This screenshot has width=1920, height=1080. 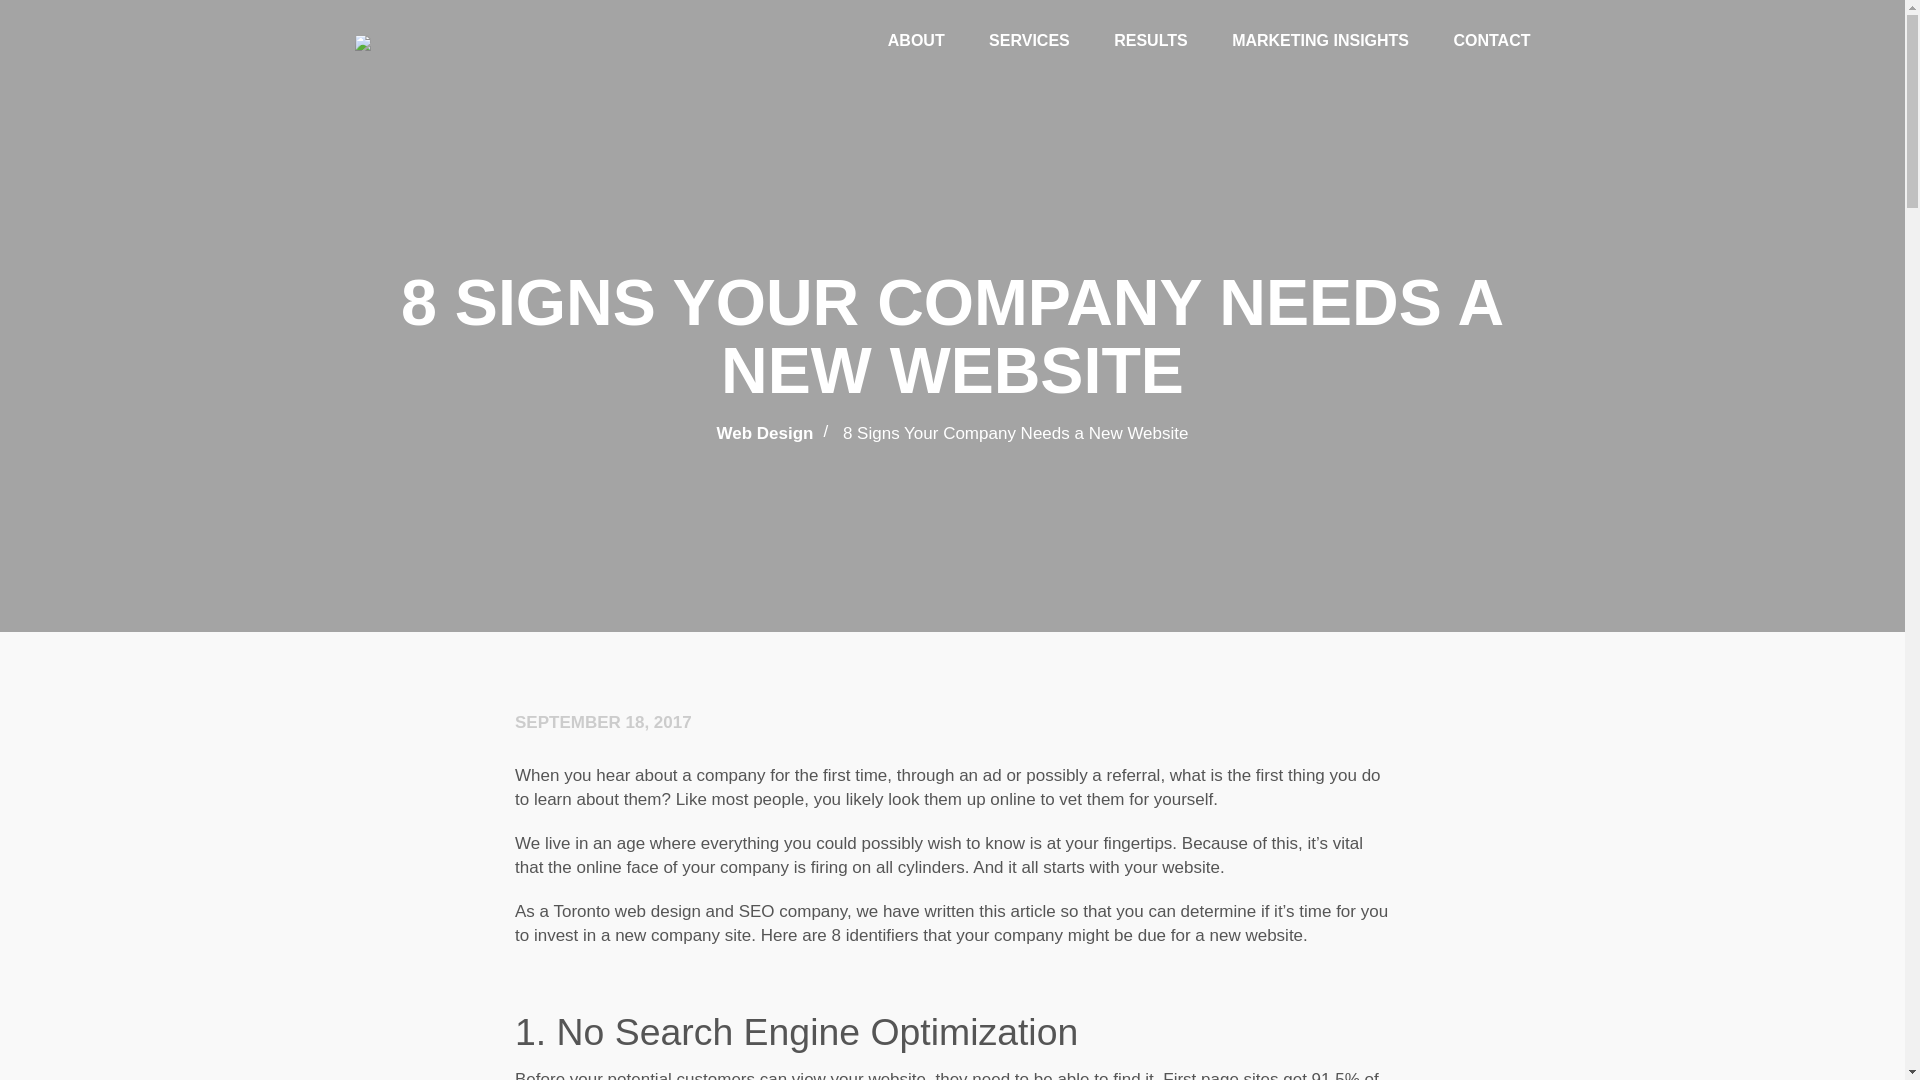 What do you see at coordinates (1028, 40) in the screenshot?
I see `SERVICES` at bounding box center [1028, 40].